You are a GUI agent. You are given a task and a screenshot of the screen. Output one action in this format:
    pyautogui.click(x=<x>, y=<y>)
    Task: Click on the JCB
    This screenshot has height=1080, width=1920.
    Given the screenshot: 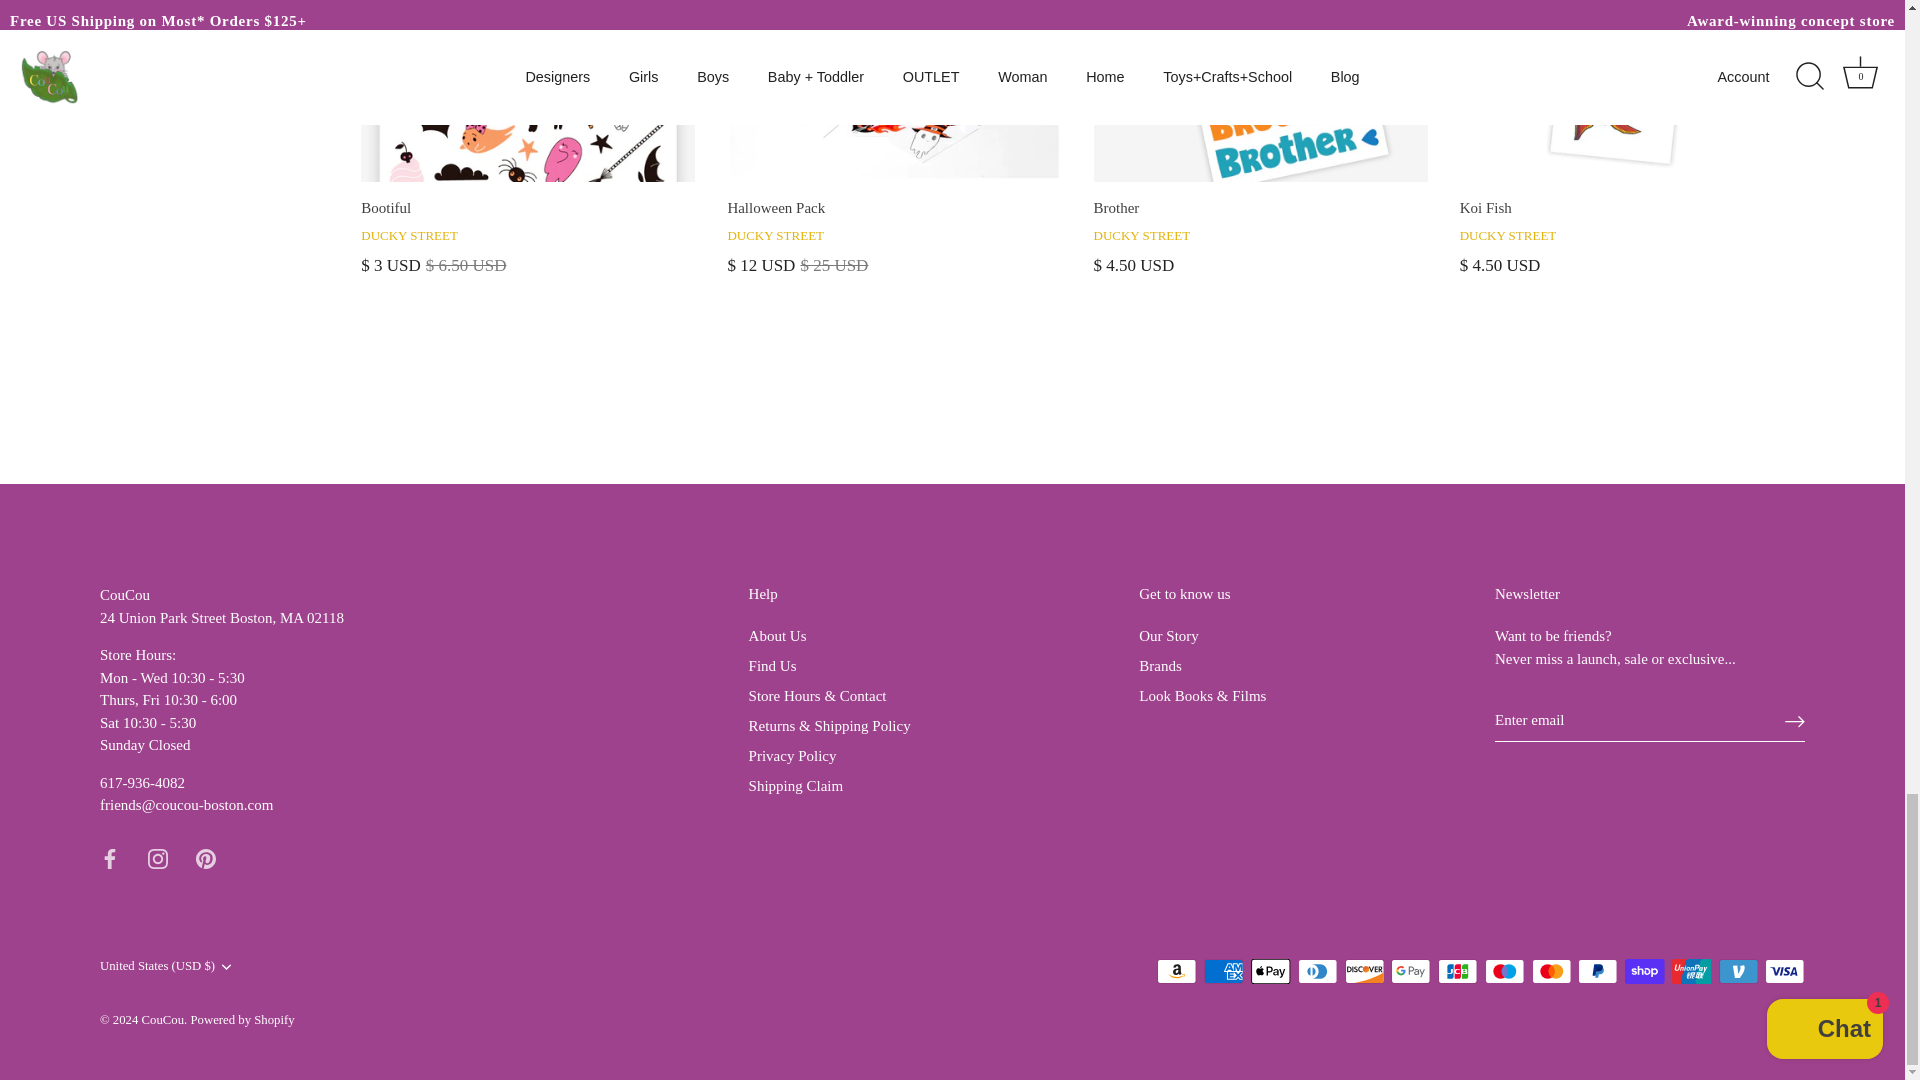 What is the action you would take?
    pyautogui.click(x=1458, y=971)
    